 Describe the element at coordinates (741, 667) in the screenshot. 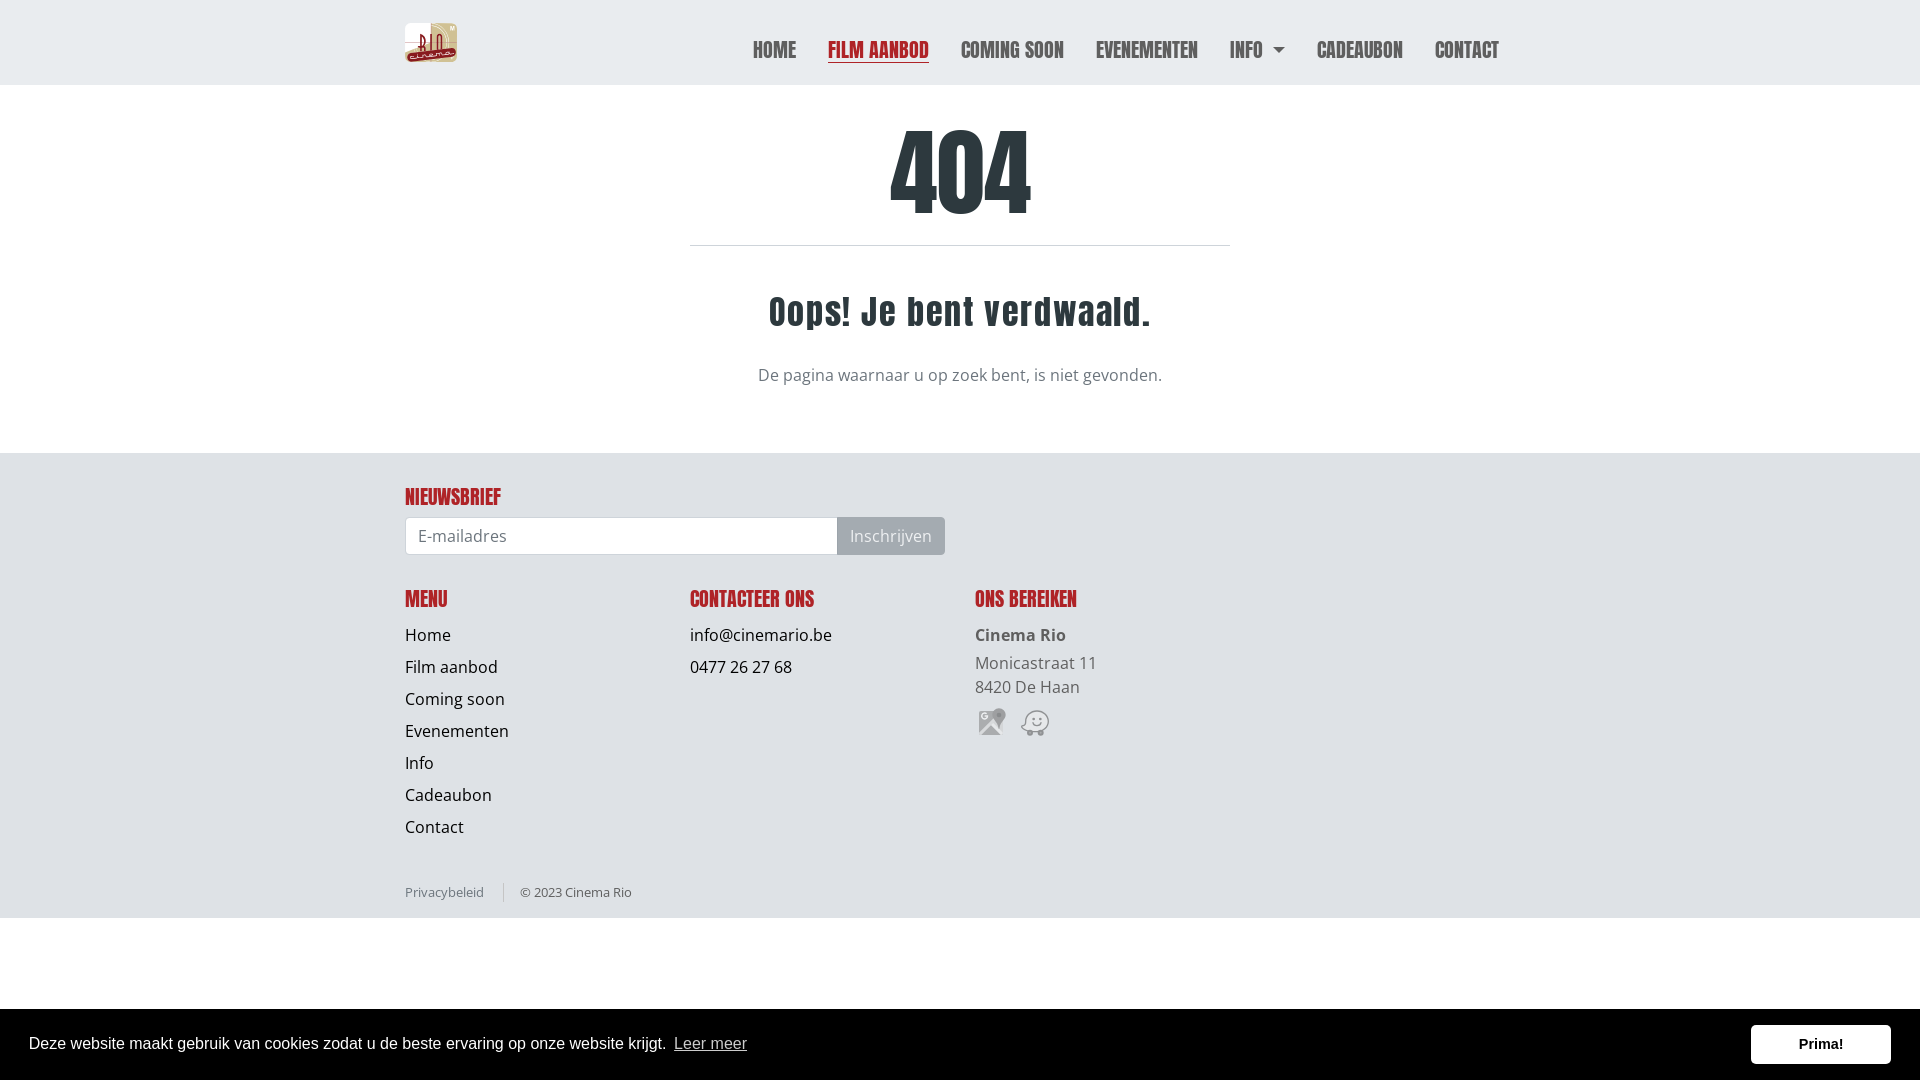

I see `0477 26 27 68` at that location.